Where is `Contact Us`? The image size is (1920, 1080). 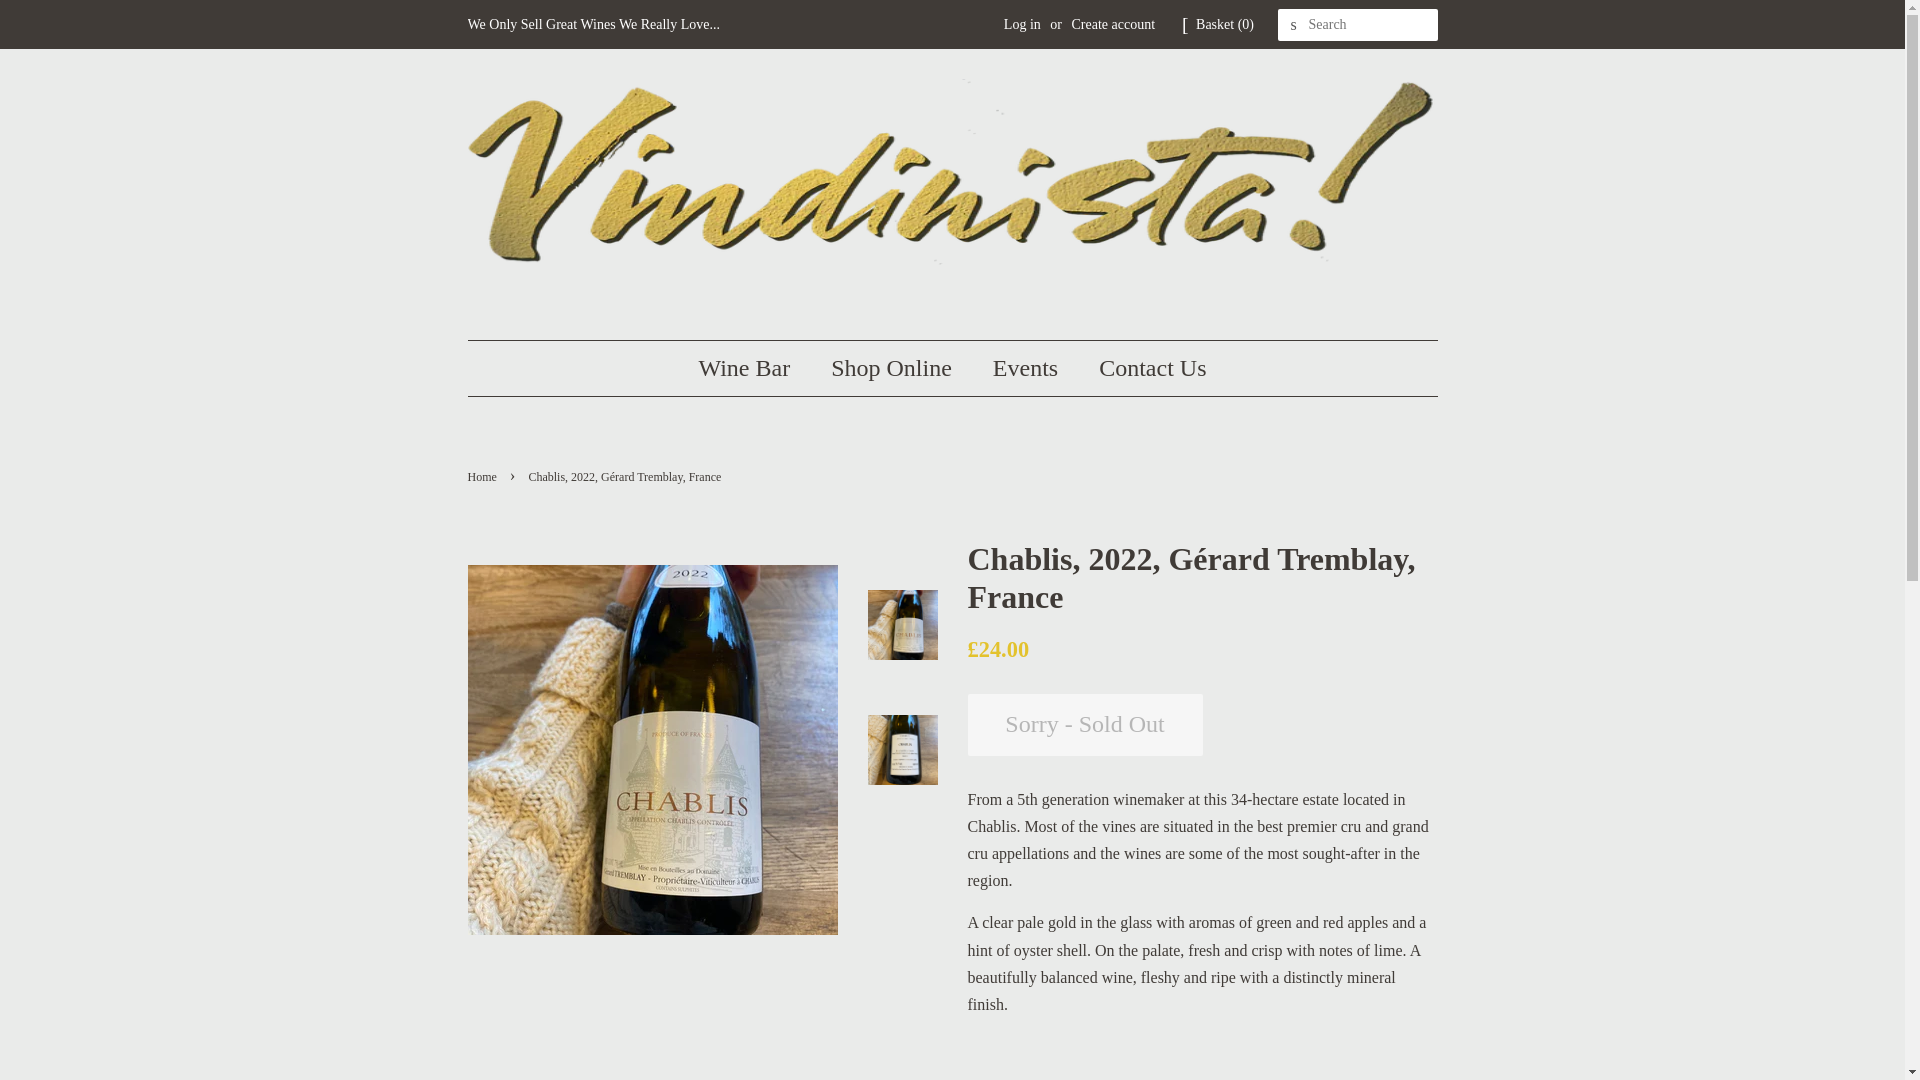
Contact Us is located at coordinates (1144, 368).